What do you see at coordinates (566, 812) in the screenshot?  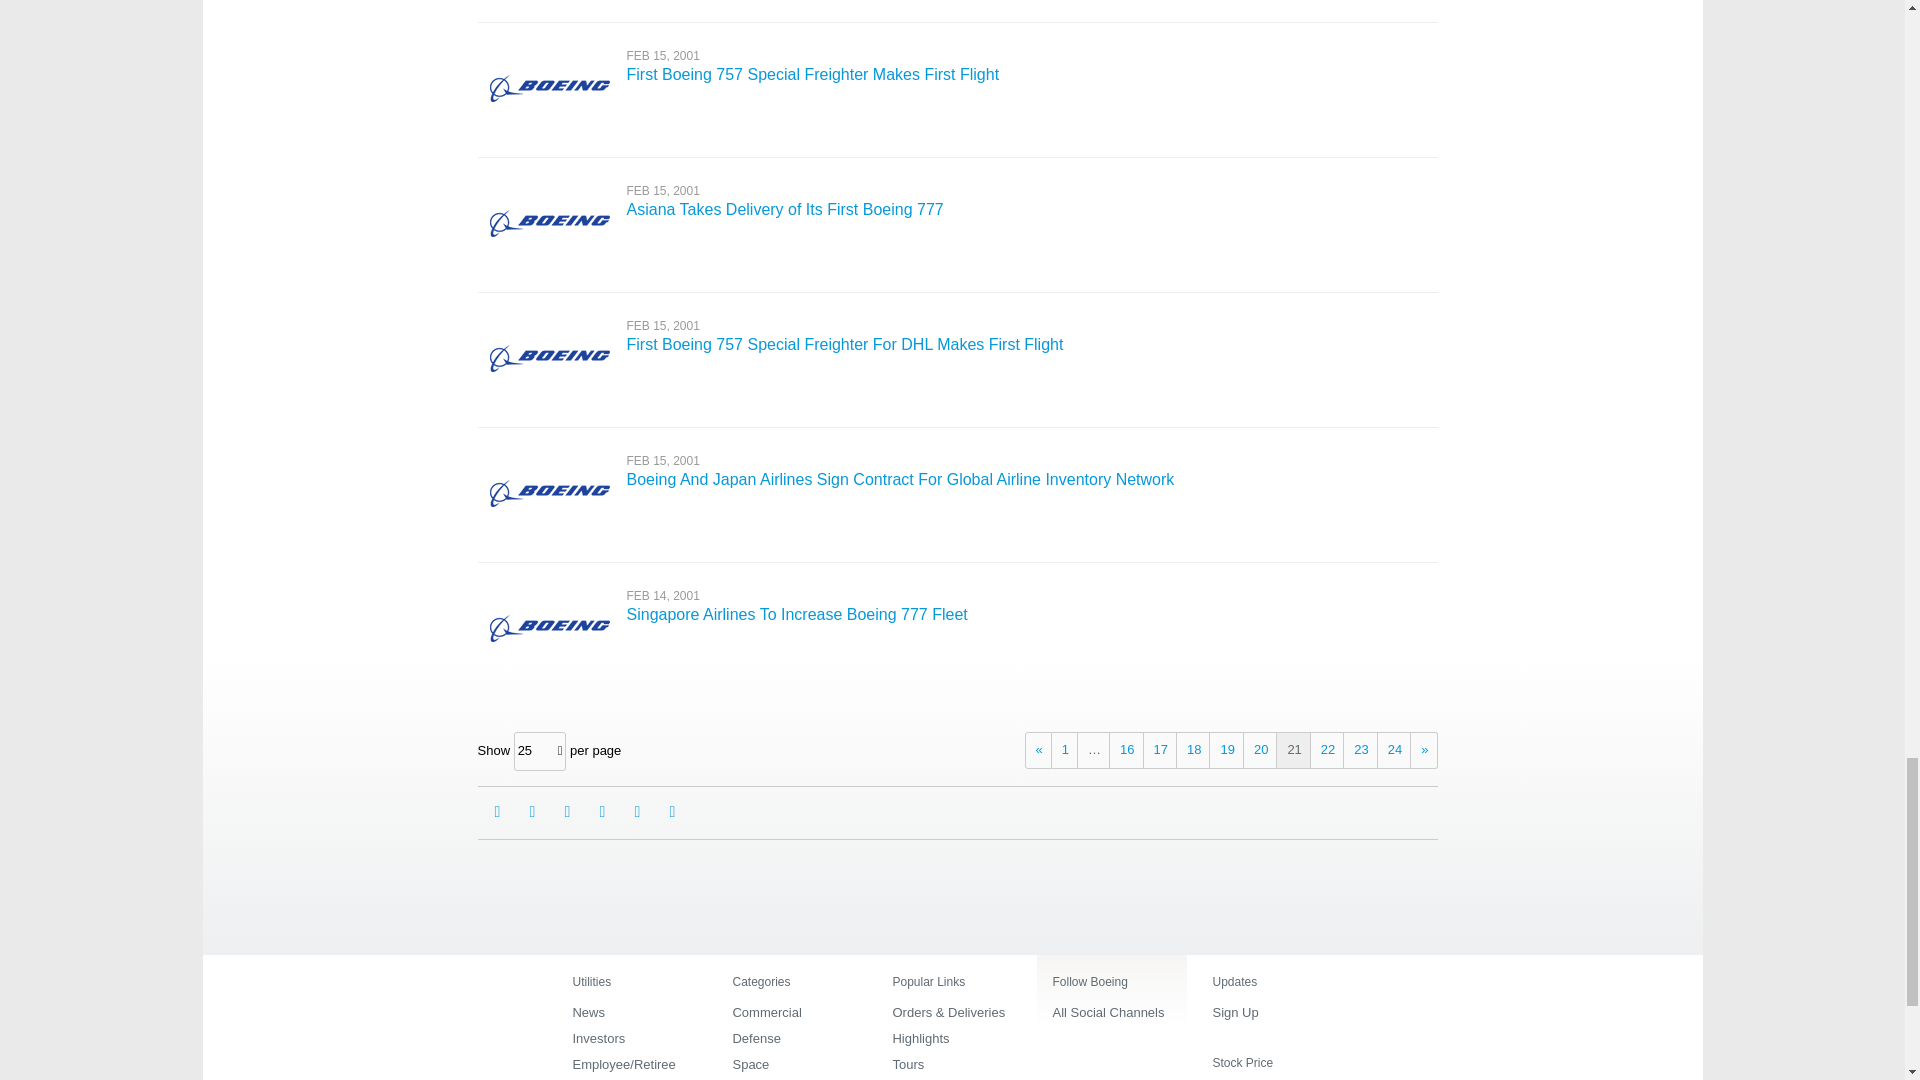 I see `Linkedin Share` at bounding box center [566, 812].